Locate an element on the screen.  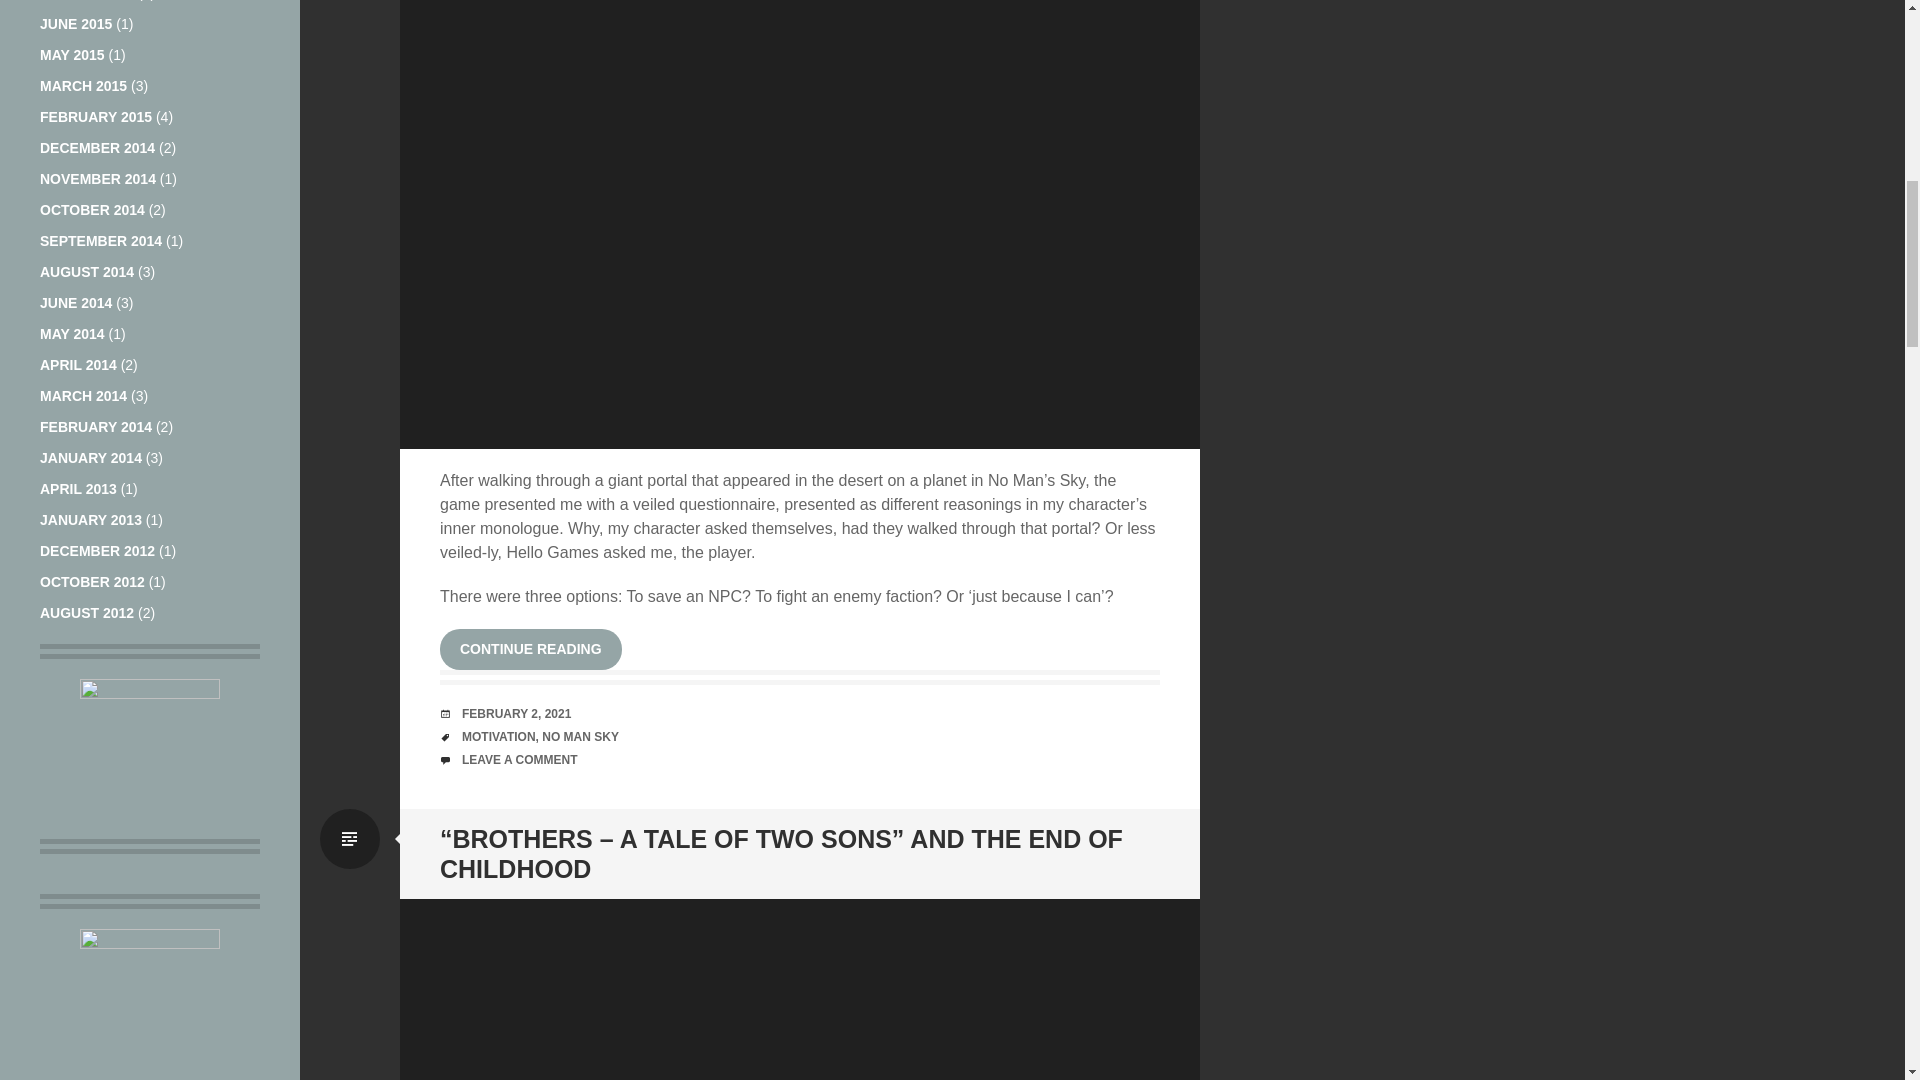
APRIL 2013 is located at coordinates (78, 488).